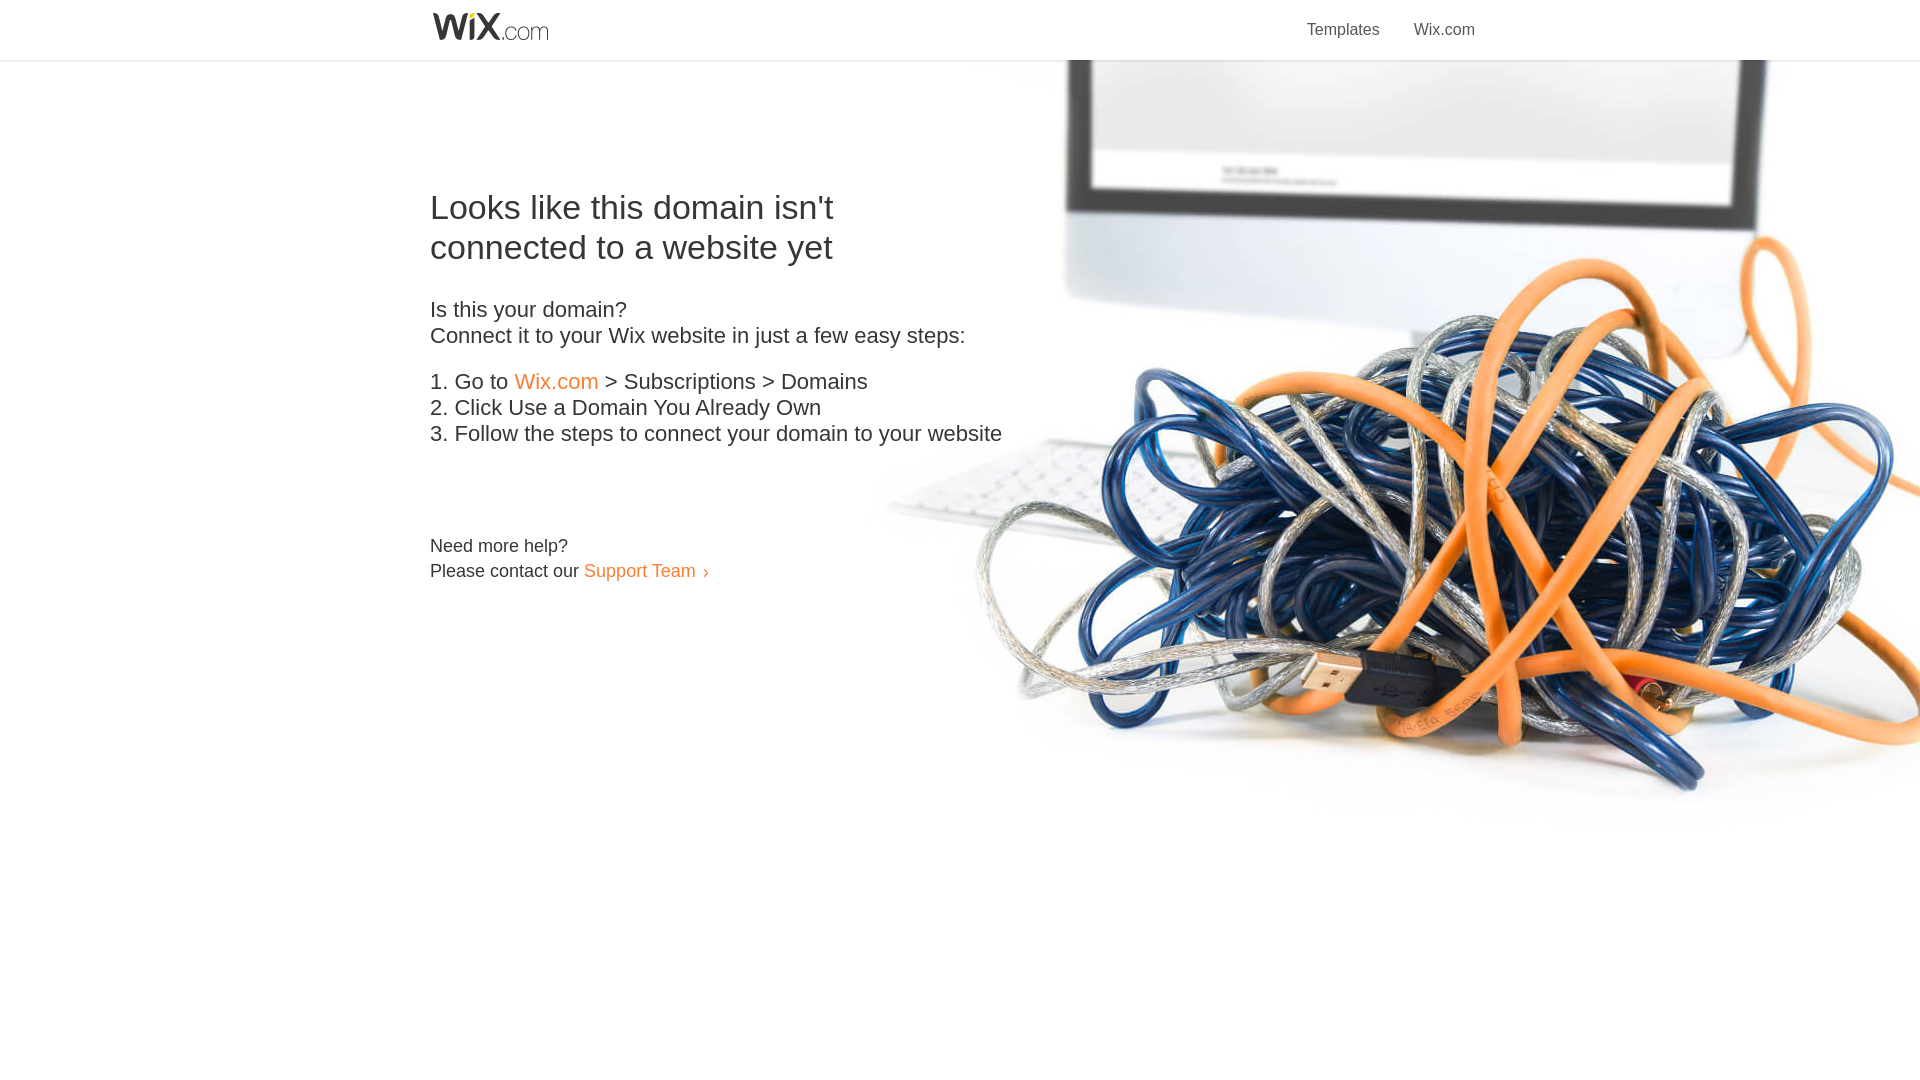 This screenshot has height=1080, width=1920. Describe the element at coordinates (556, 382) in the screenshot. I see `Wix.com` at that location.